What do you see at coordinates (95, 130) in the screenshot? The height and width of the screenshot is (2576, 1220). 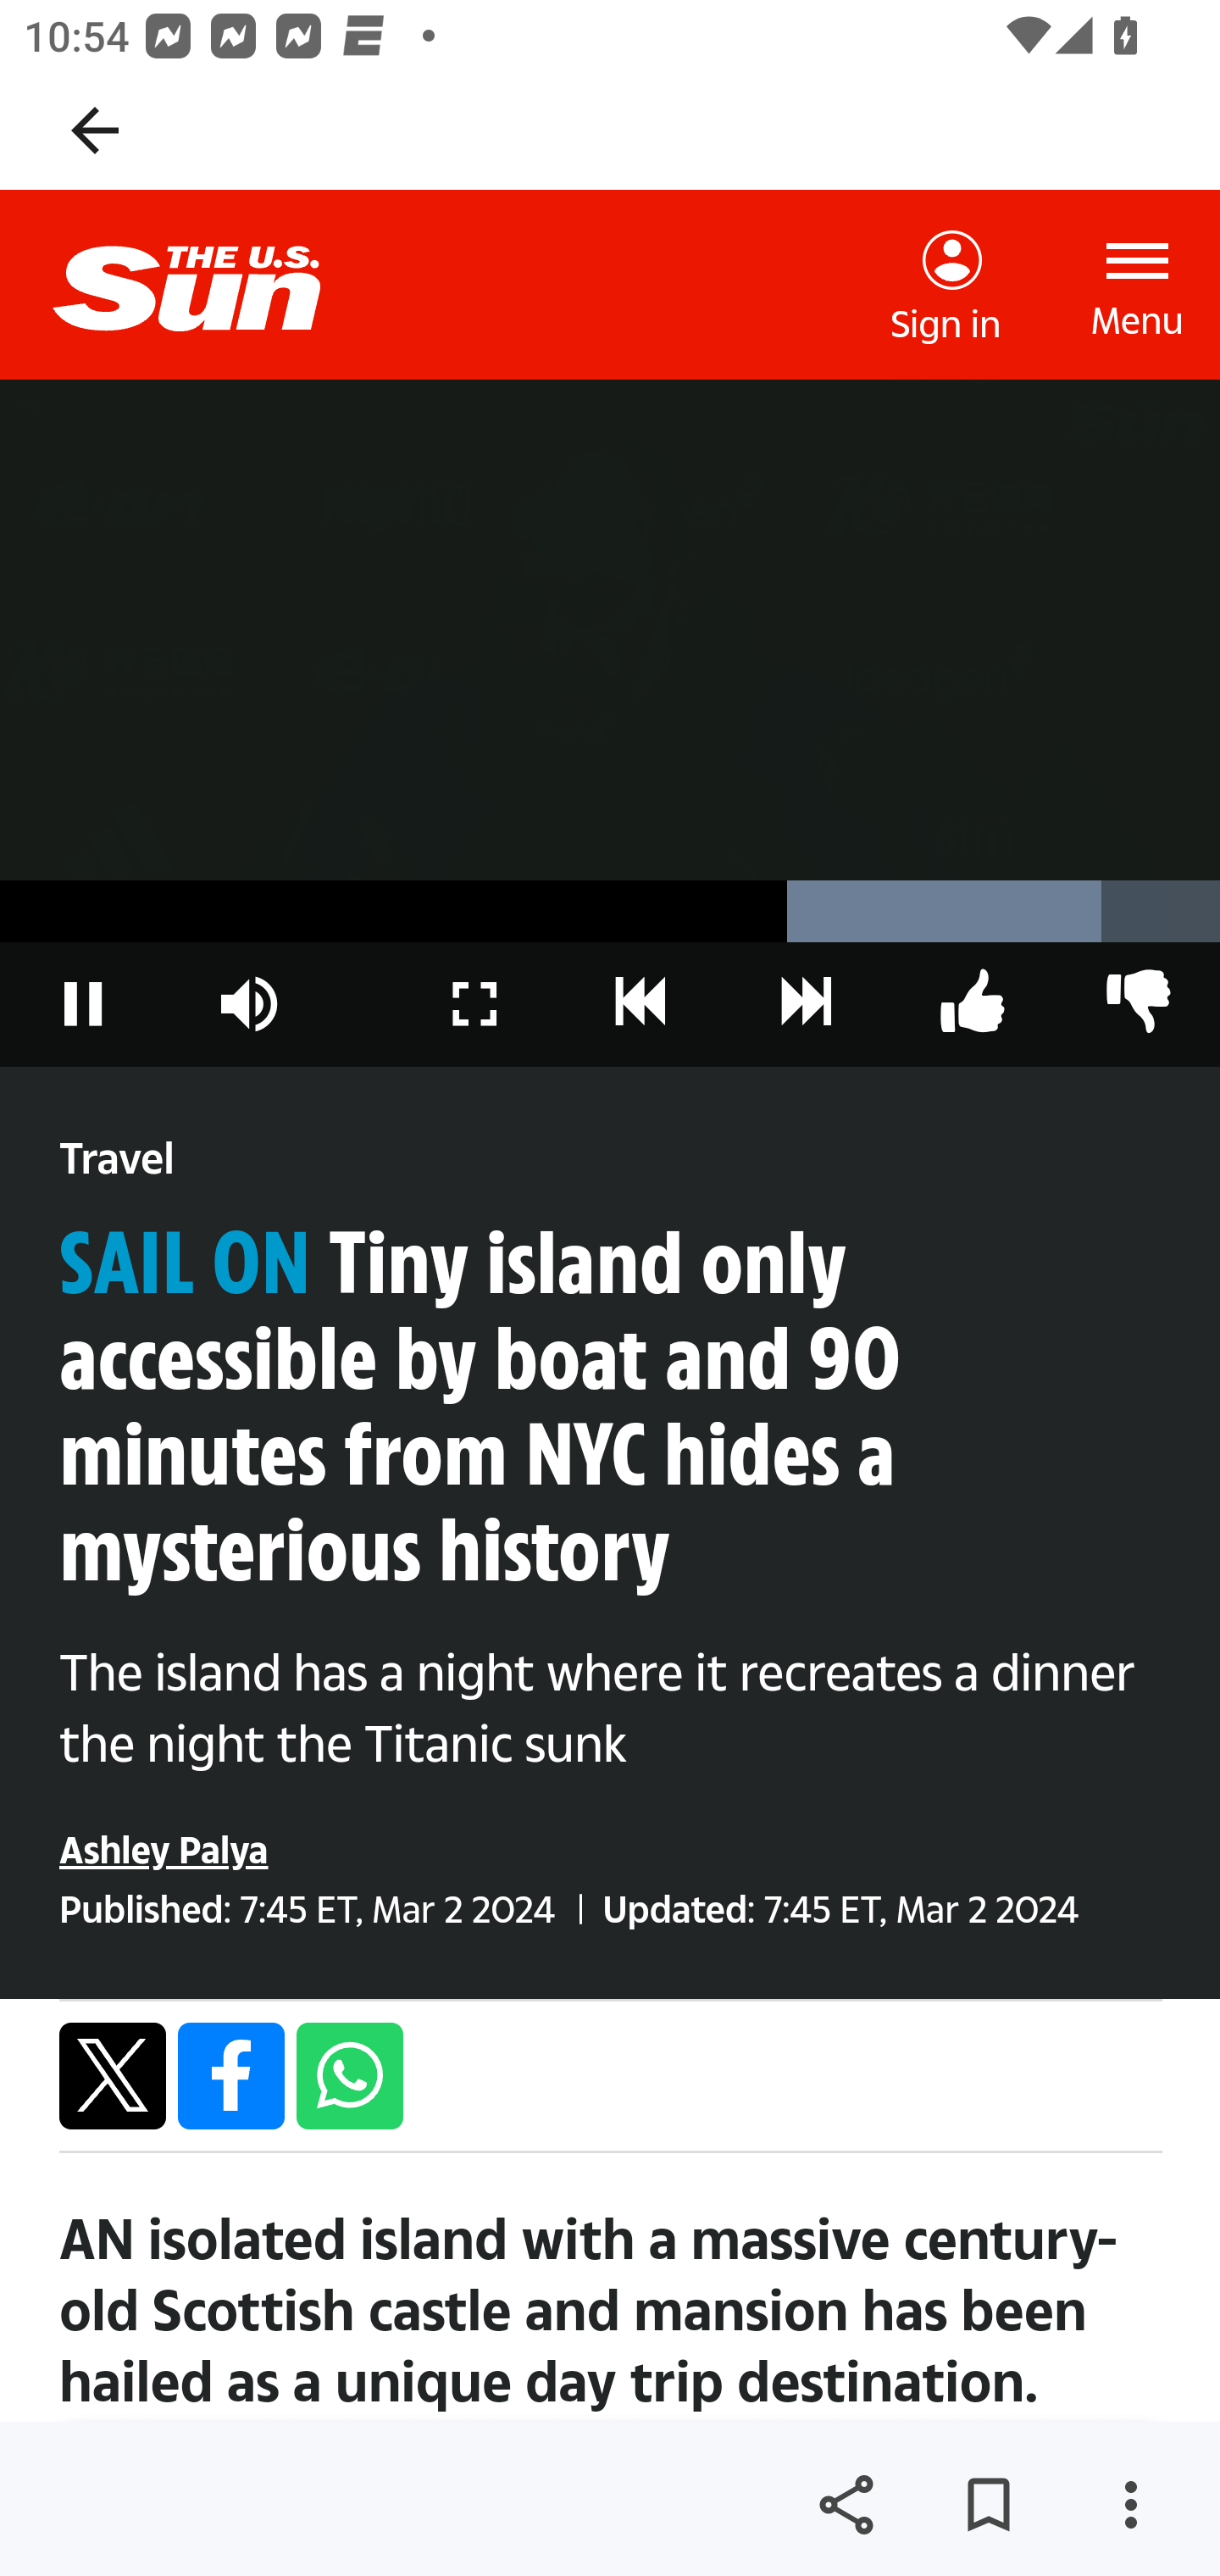 I see `Navigate up` at bounding box center [95, 130].